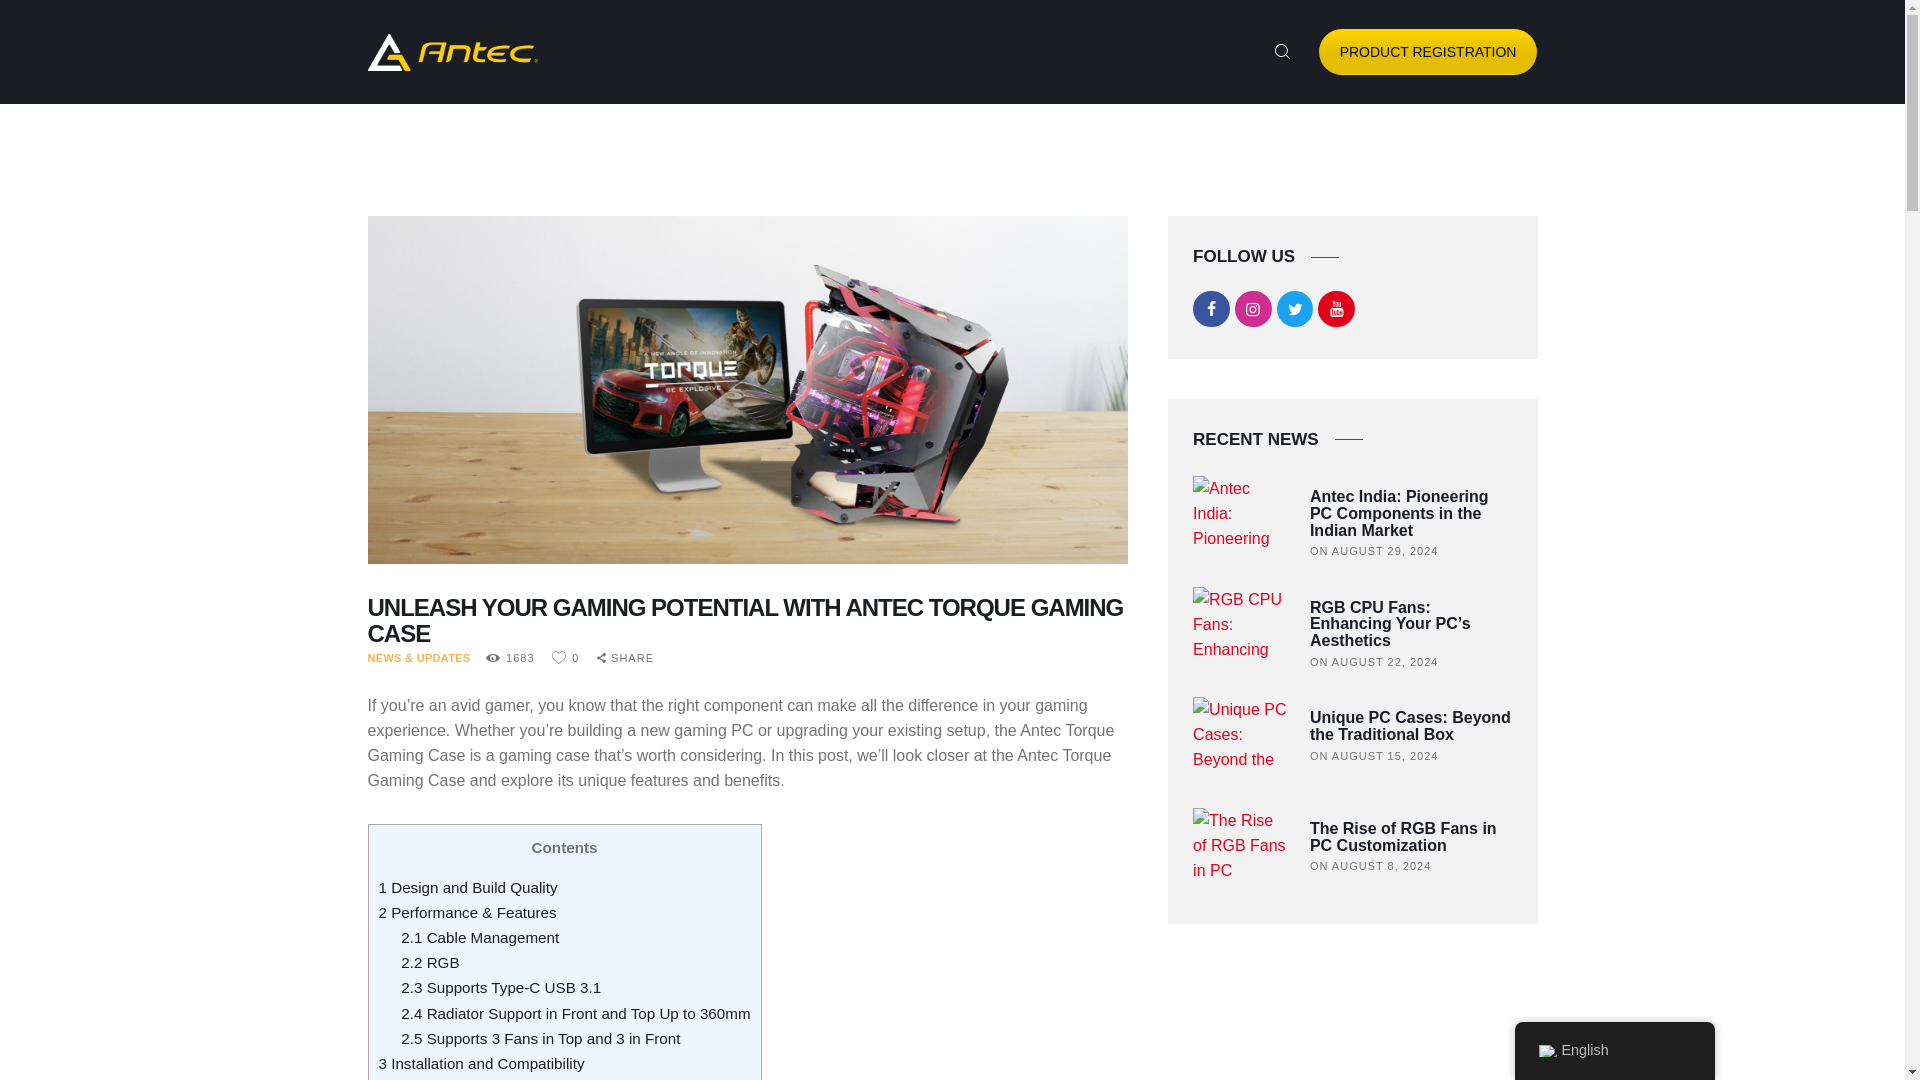  Describe the element at coordinates (430, 962) in the screenshot. I see `2.2 RGB` at that location.